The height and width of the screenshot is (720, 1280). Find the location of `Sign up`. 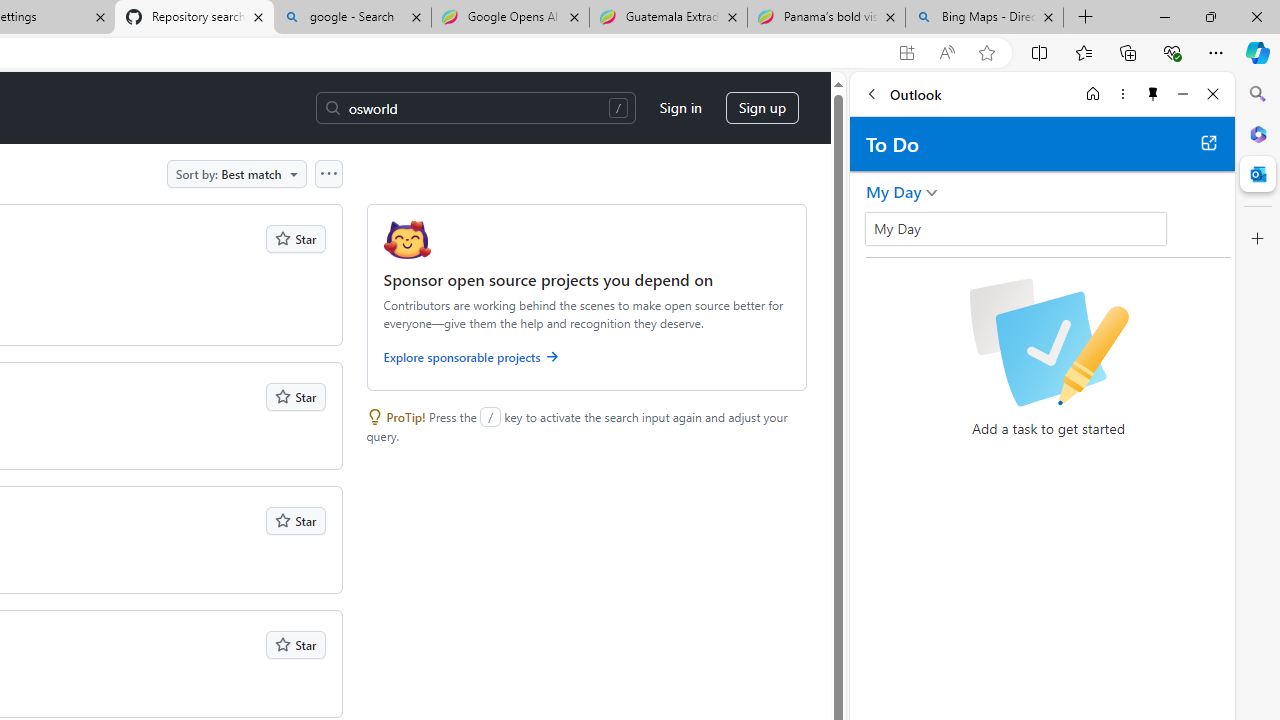

Sign up is located at coordinates (762, 108).